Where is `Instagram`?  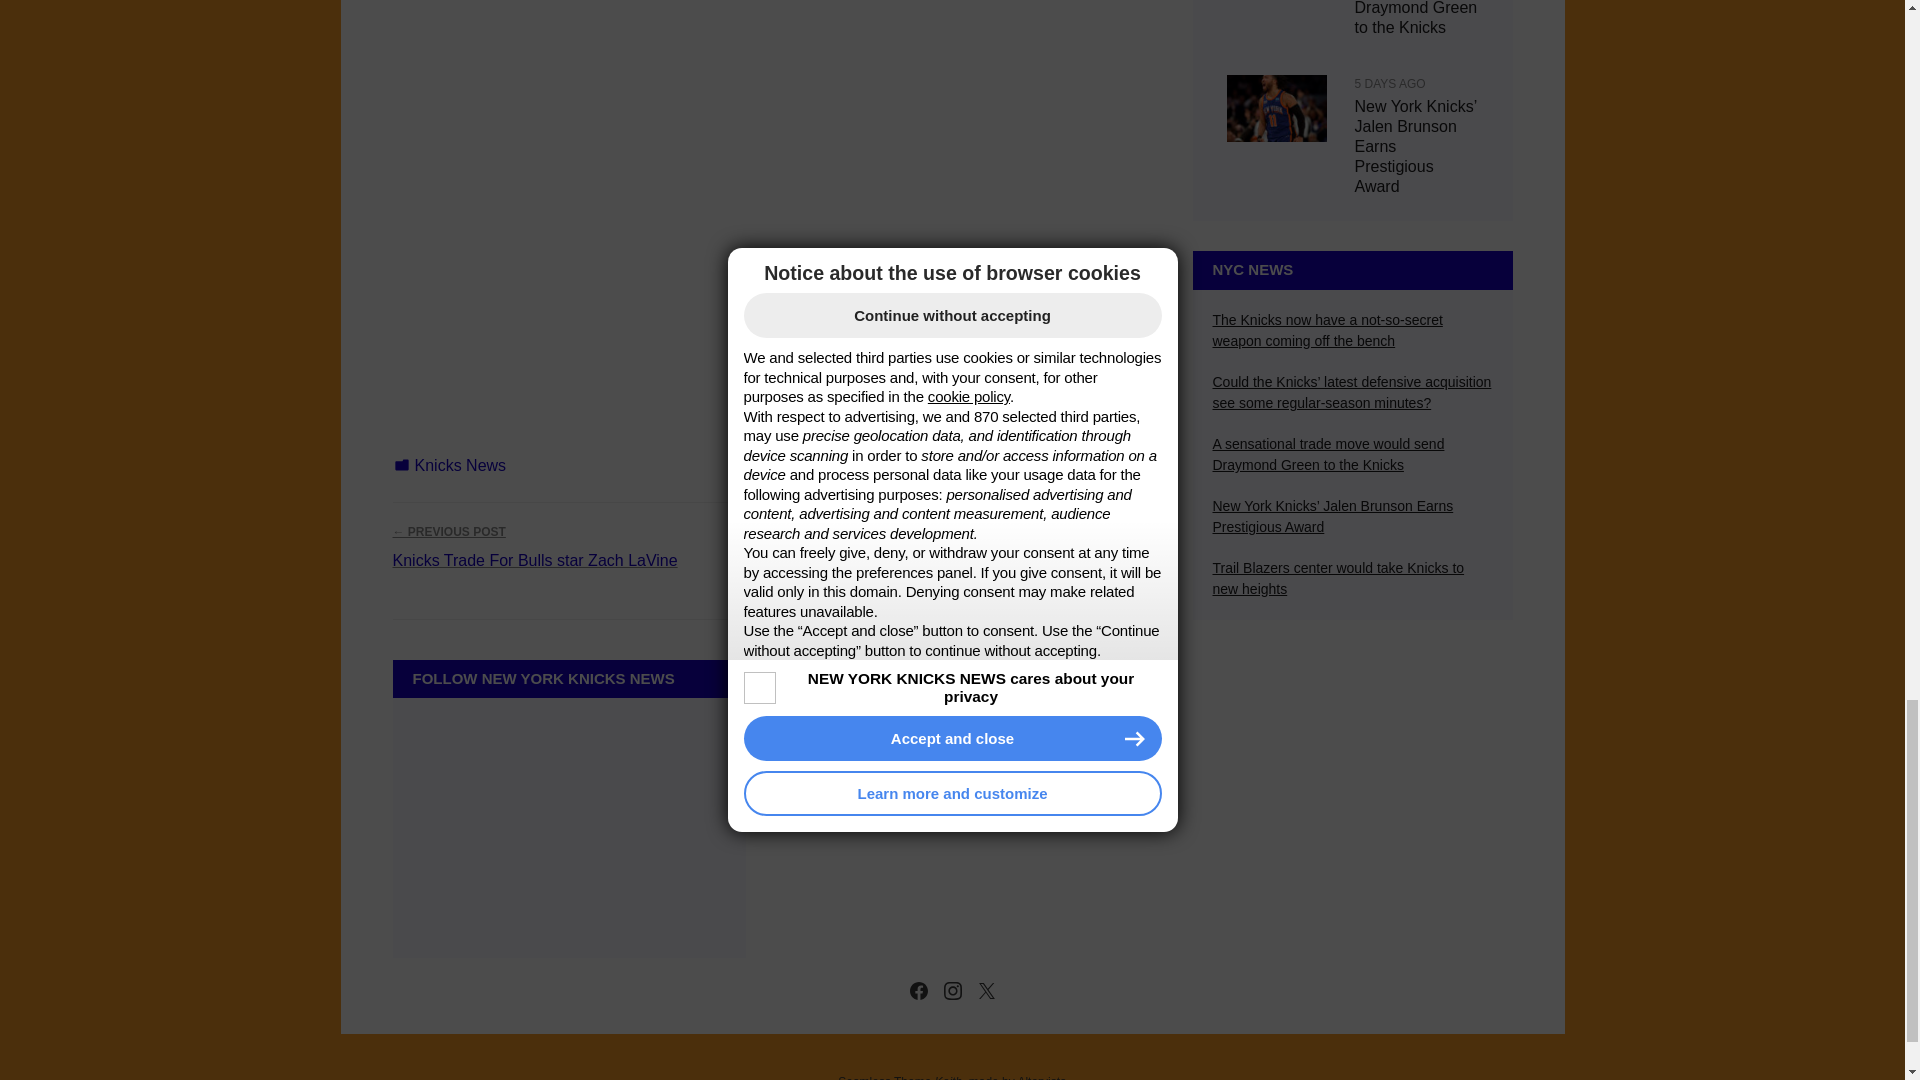
Instagram is located at coordinates (952, 991).